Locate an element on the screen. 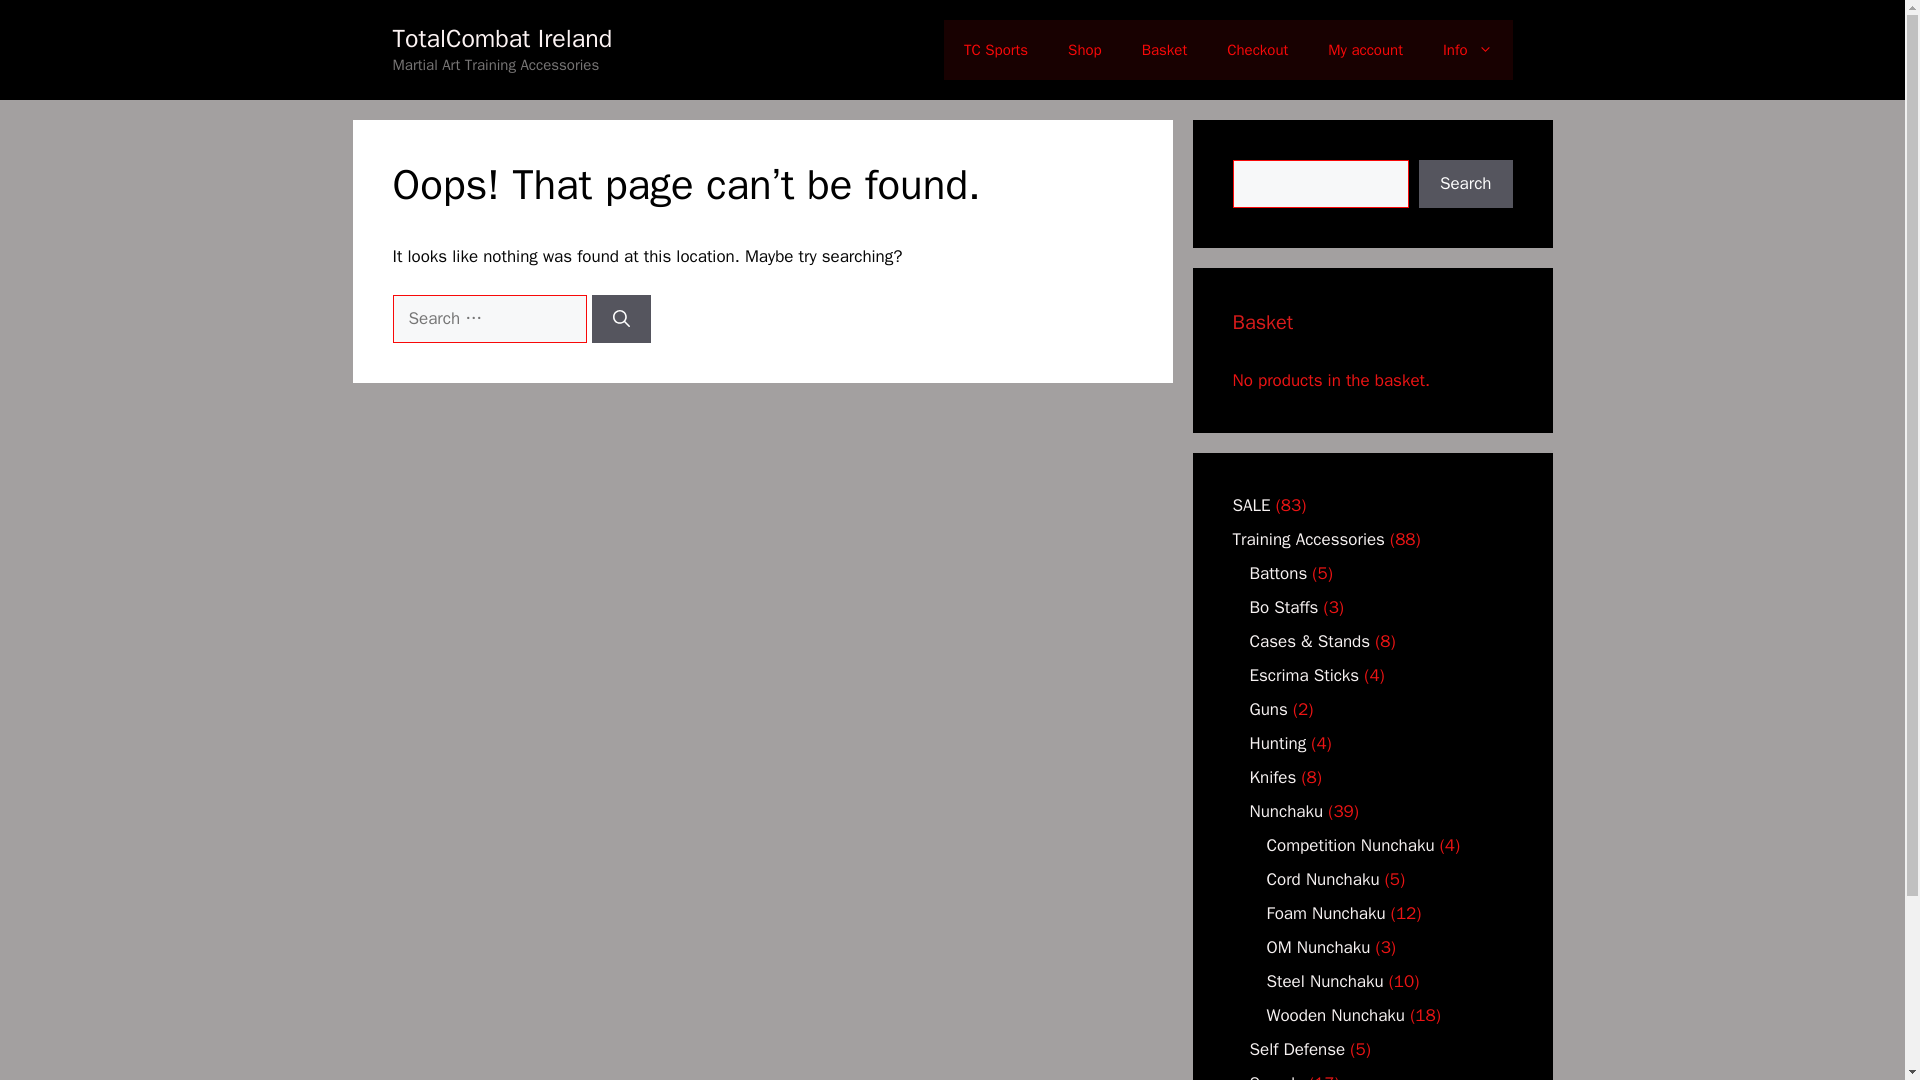 The width and height of the screenshot is (1920, 1080). Competition Nunchaku is located at coordinates (1350, 845).